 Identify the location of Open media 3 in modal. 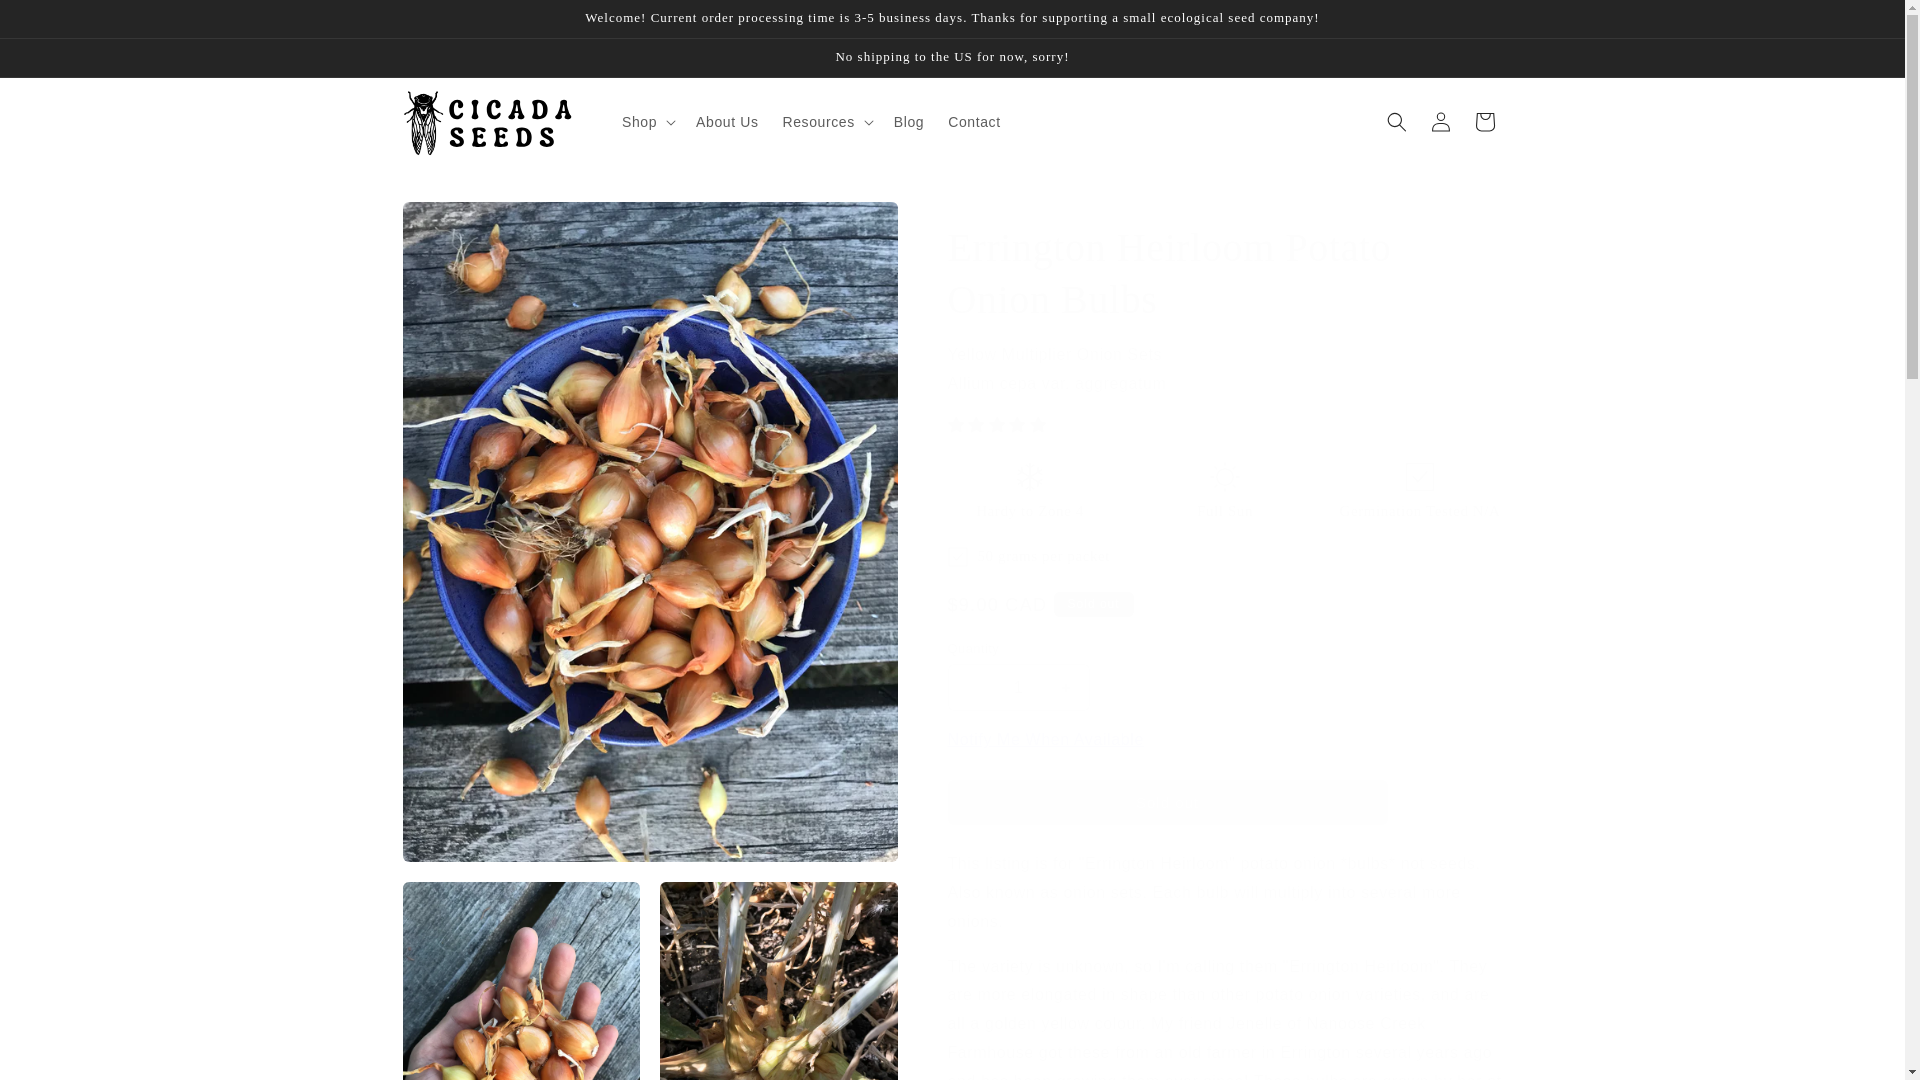
(779, 981).